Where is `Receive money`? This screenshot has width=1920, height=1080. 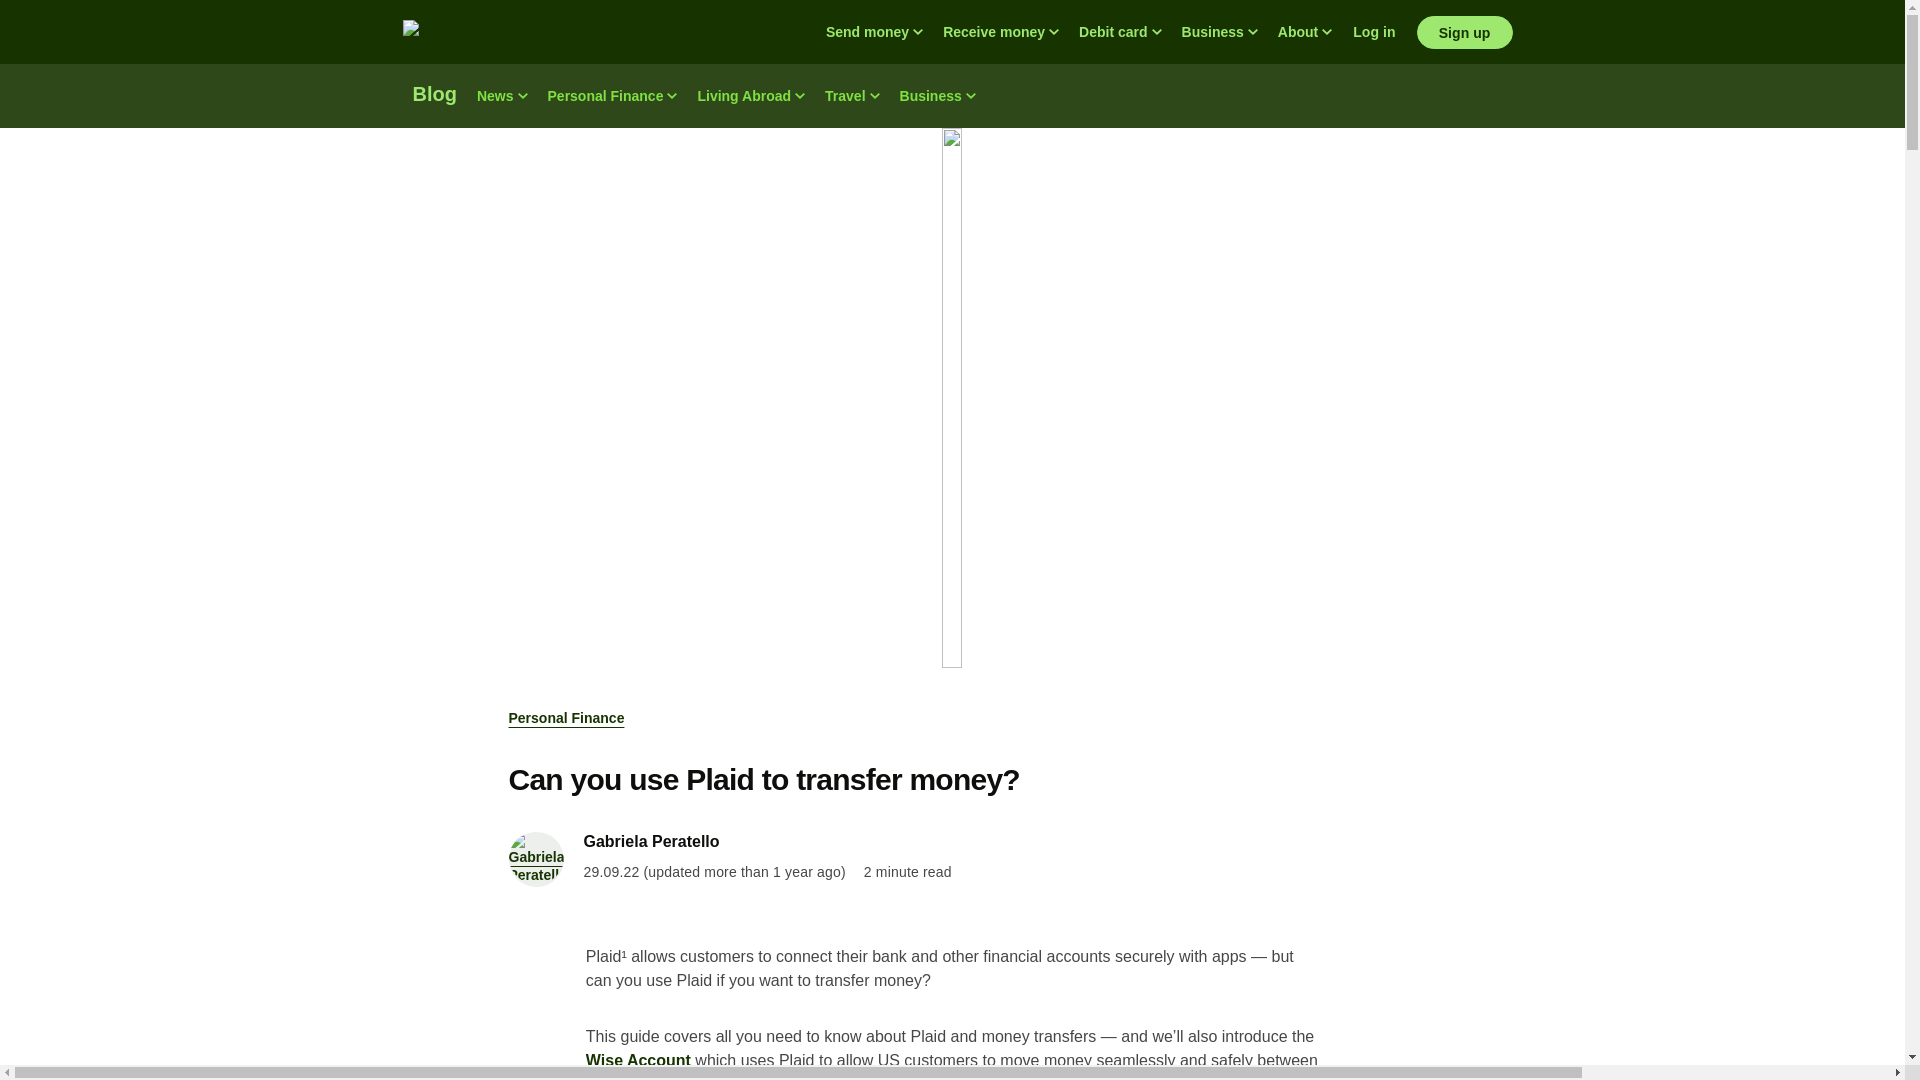
Receive money is located at coordinates (1001, 32).